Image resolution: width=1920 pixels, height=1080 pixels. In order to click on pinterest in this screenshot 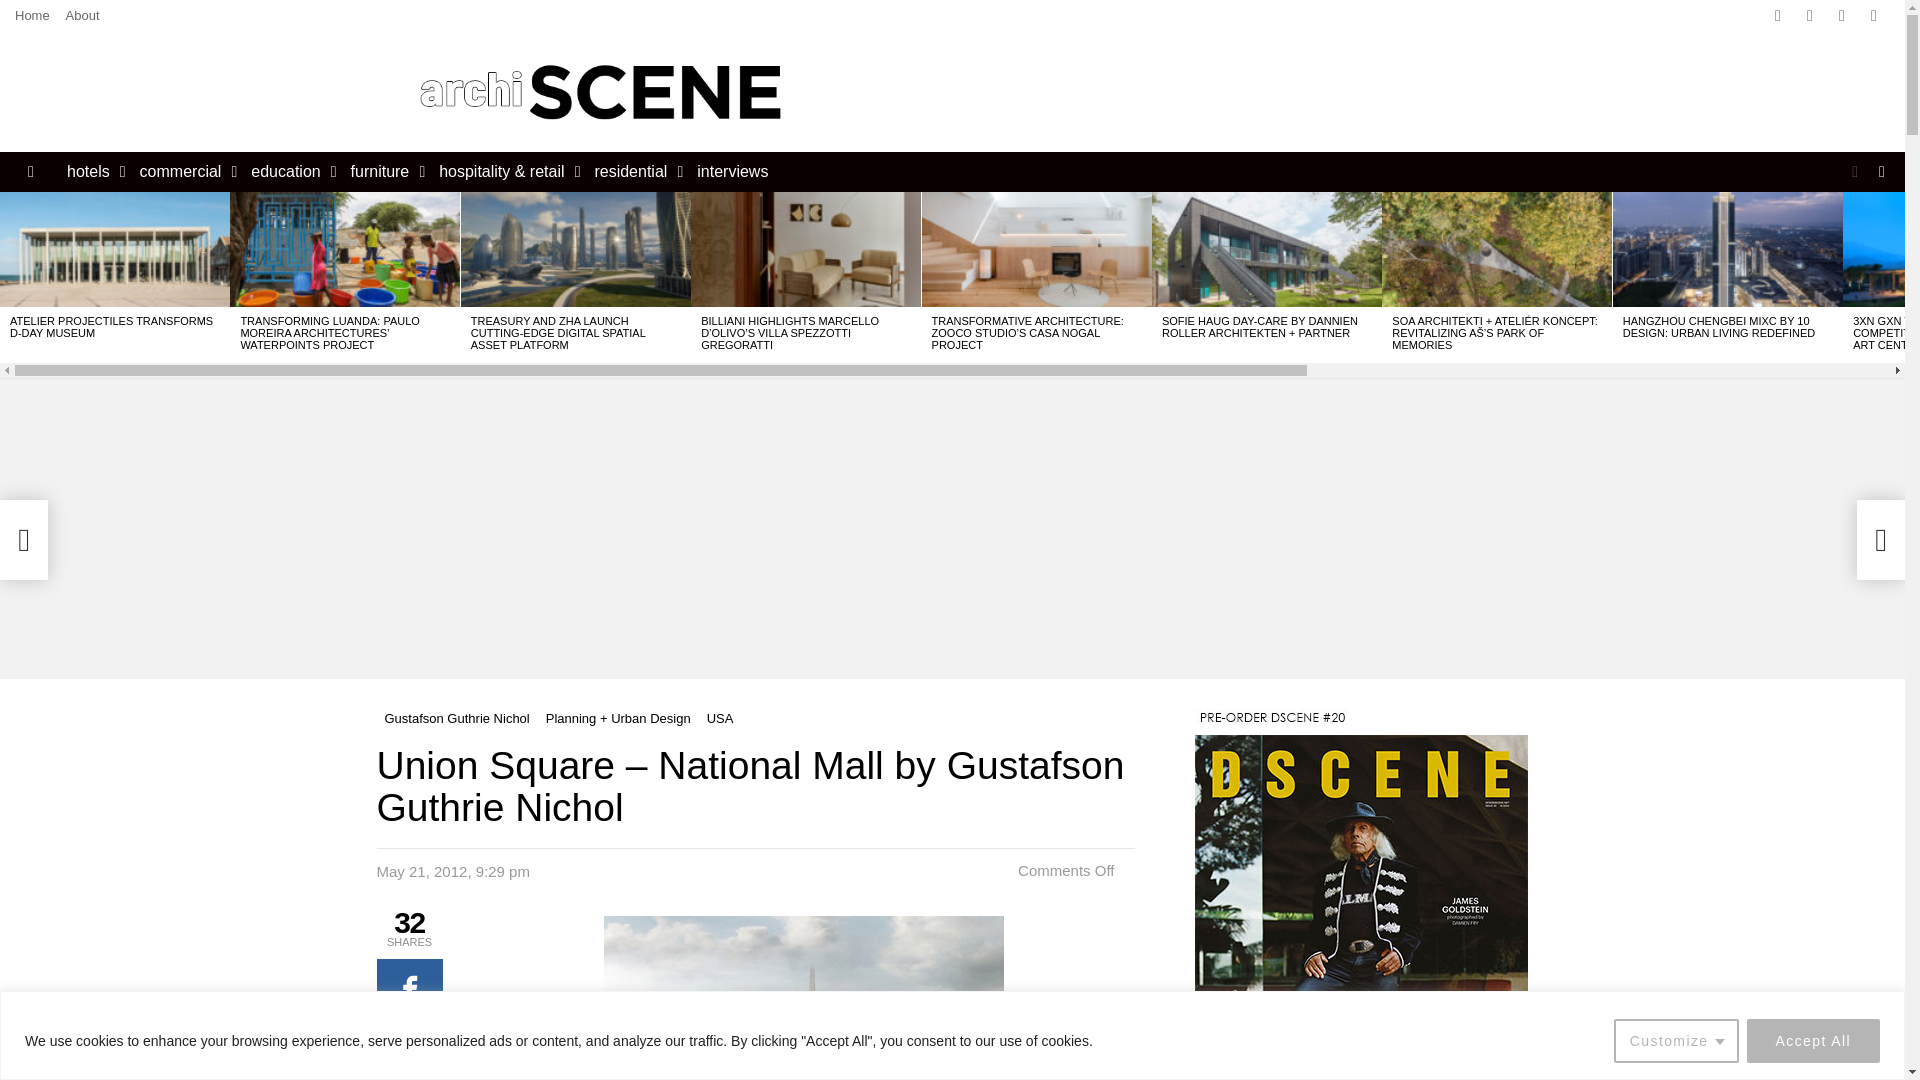, I will do `click(1874, 16)`.